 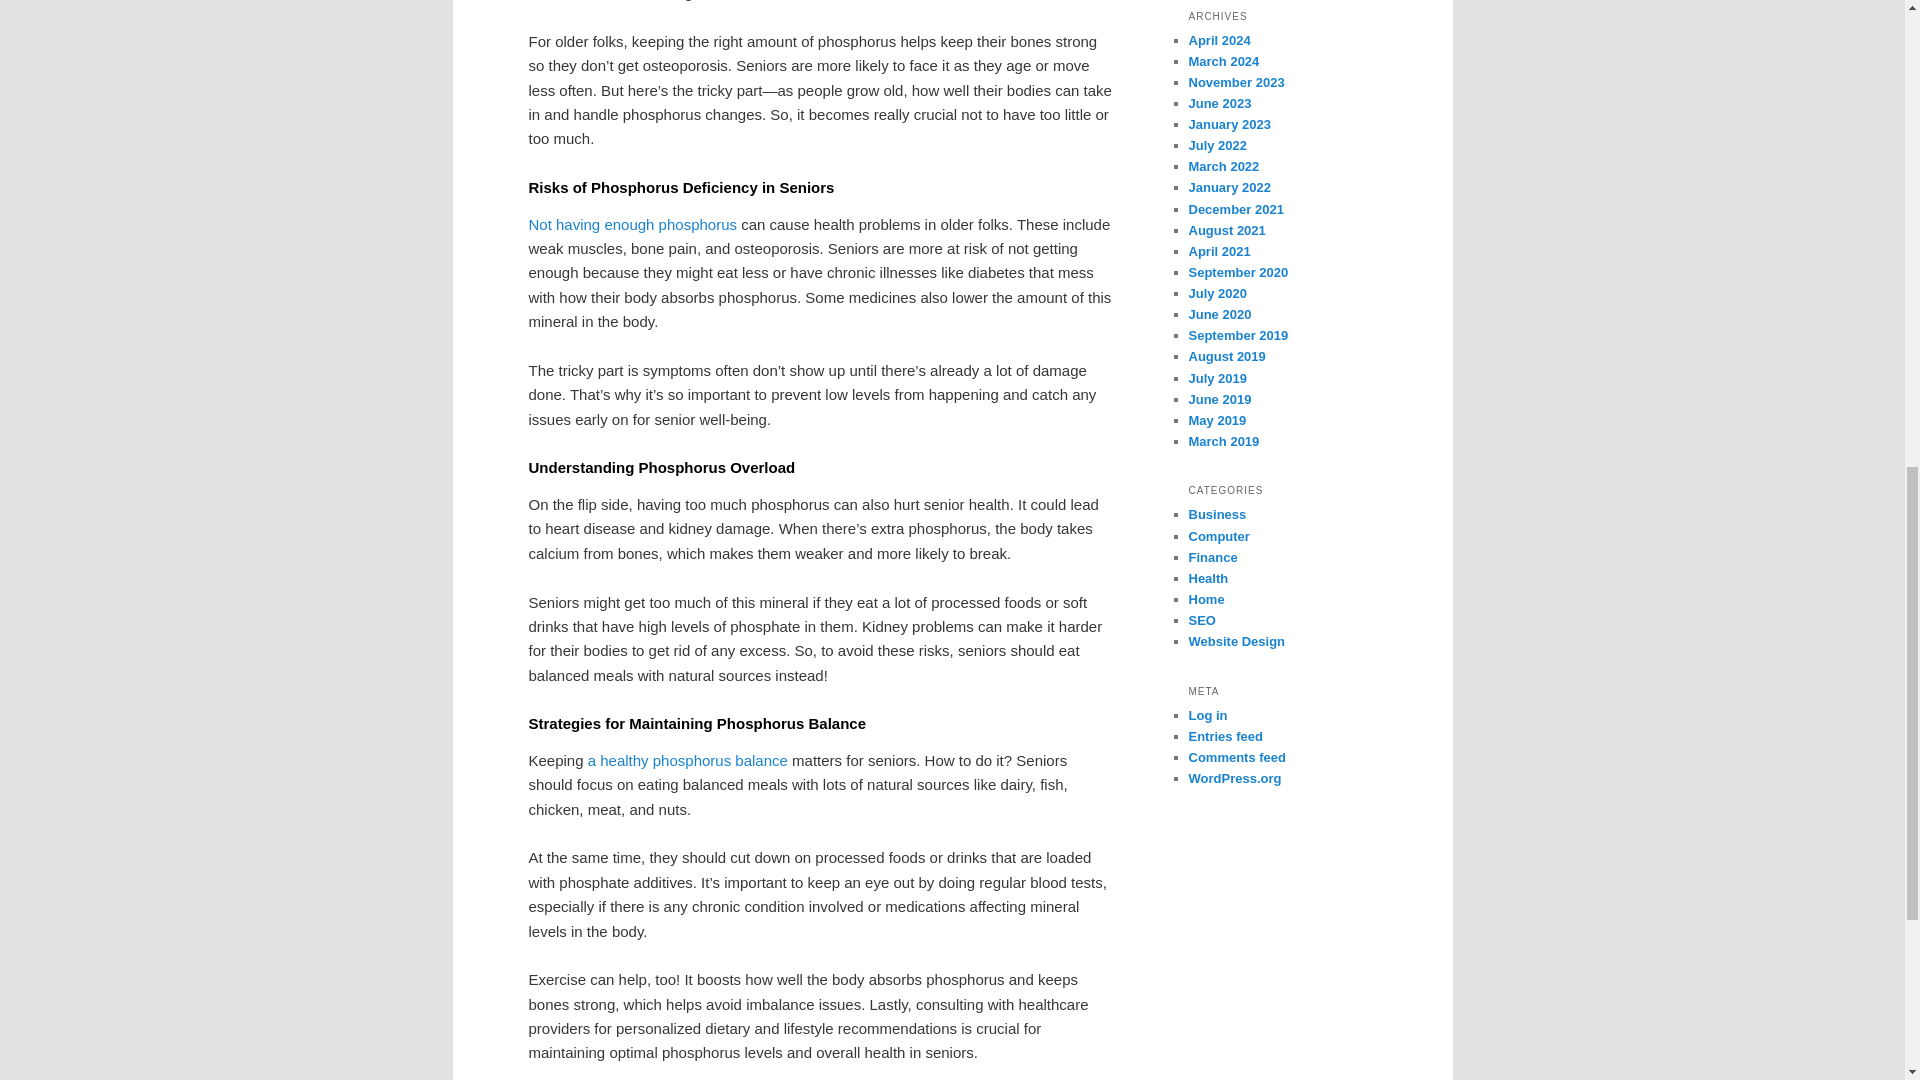 I want to click on January 2023, so click(x=1228, y=124).